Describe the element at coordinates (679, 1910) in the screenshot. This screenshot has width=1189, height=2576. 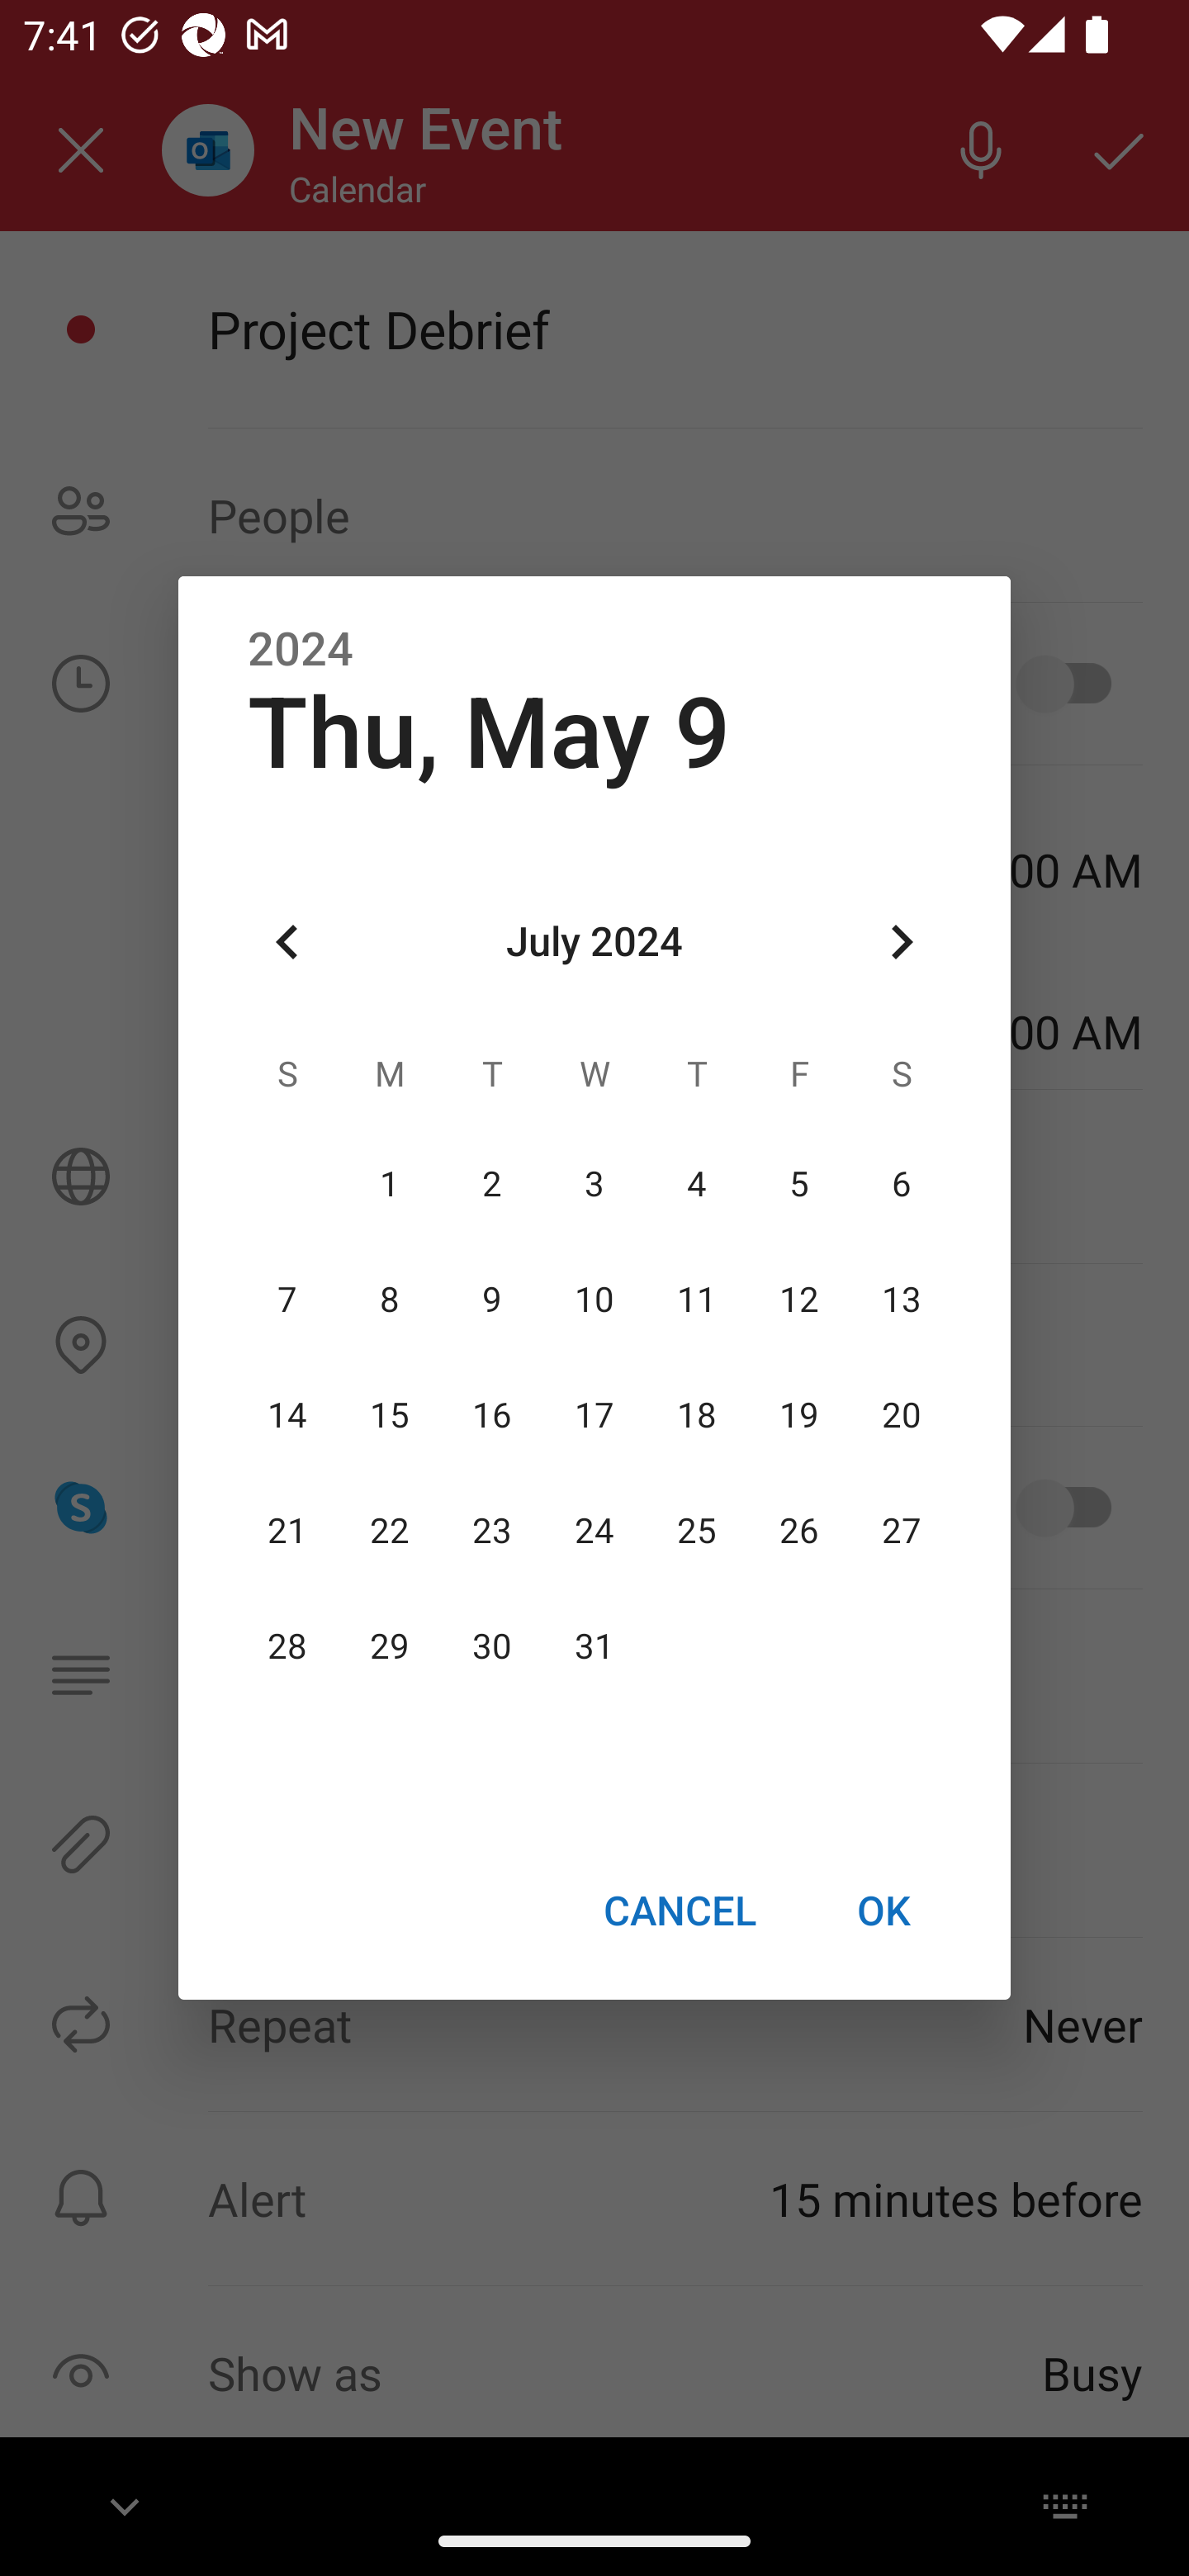
I see `CANCEL` at that location.